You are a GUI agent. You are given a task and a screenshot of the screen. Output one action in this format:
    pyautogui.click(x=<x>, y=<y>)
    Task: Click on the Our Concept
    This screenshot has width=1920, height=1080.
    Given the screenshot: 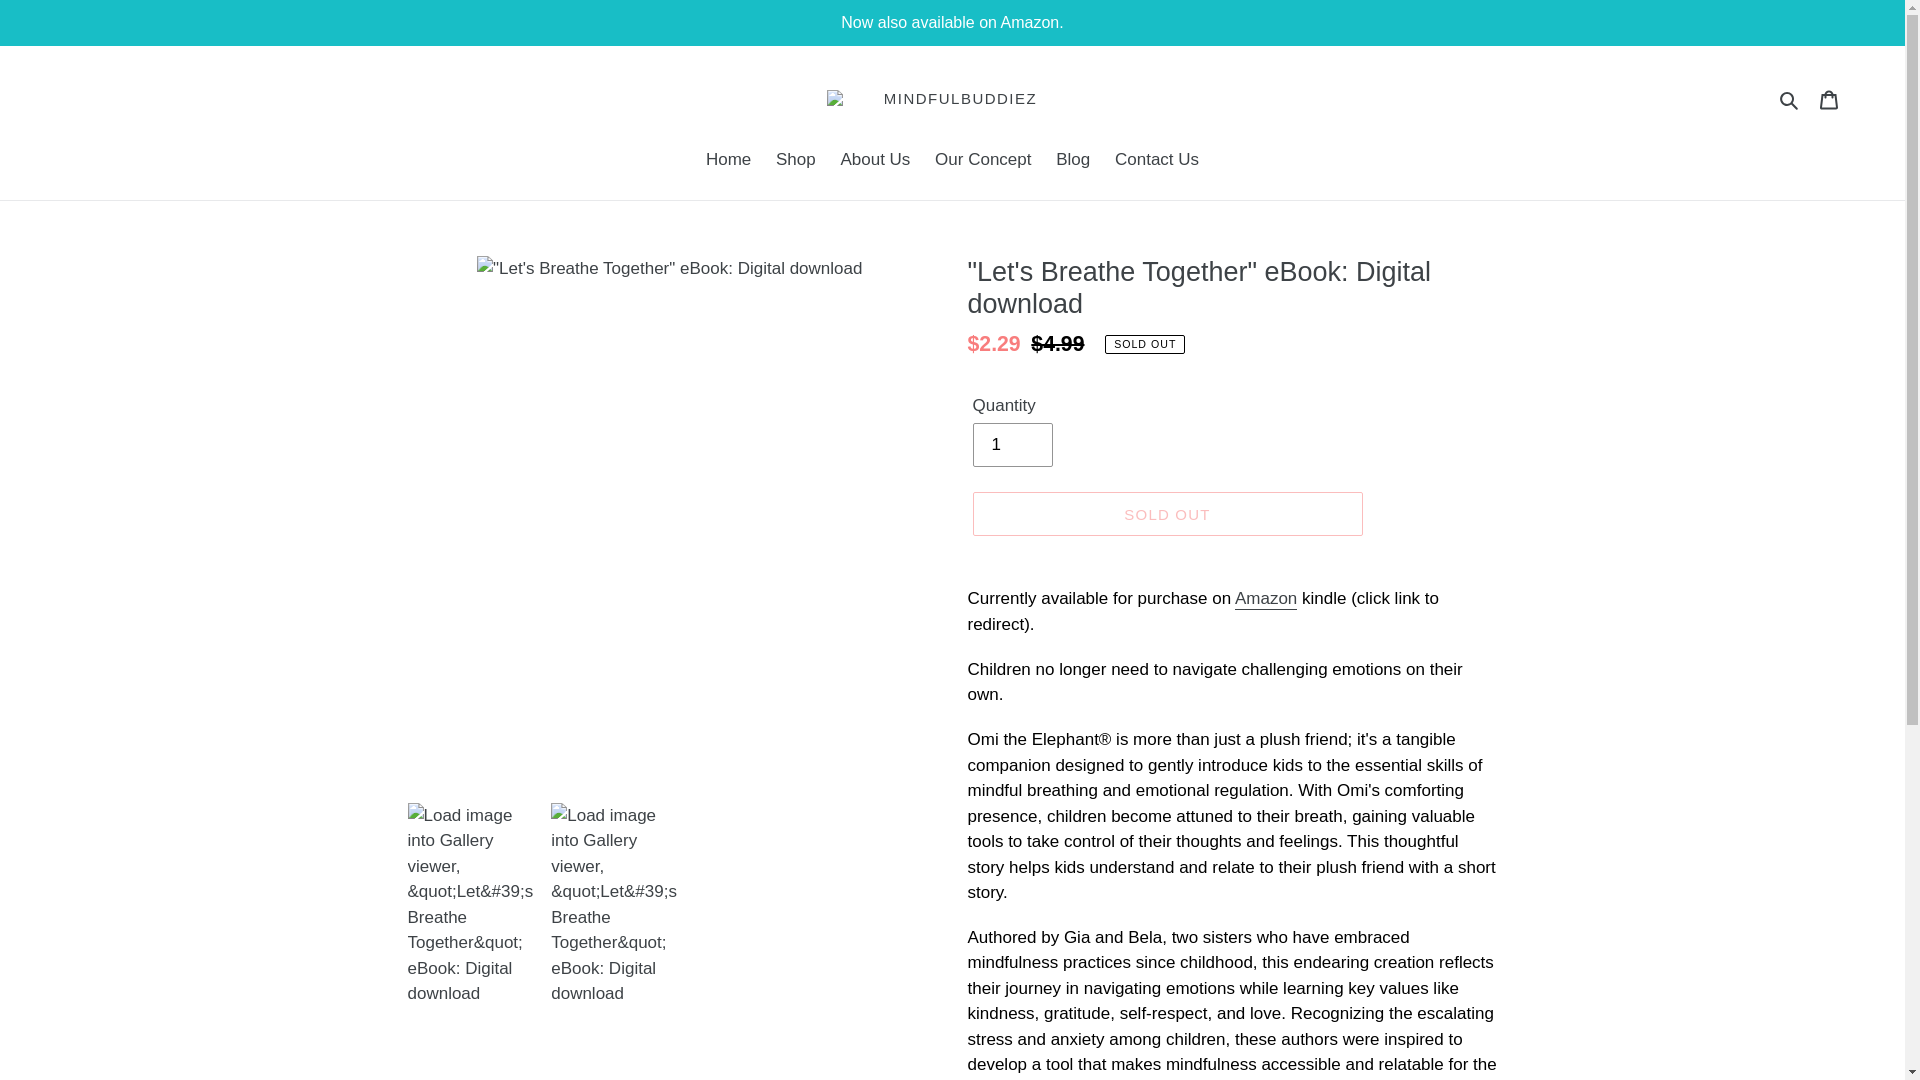 What is the action you would take?
    pyautogui.click(x=982, y=160)
    